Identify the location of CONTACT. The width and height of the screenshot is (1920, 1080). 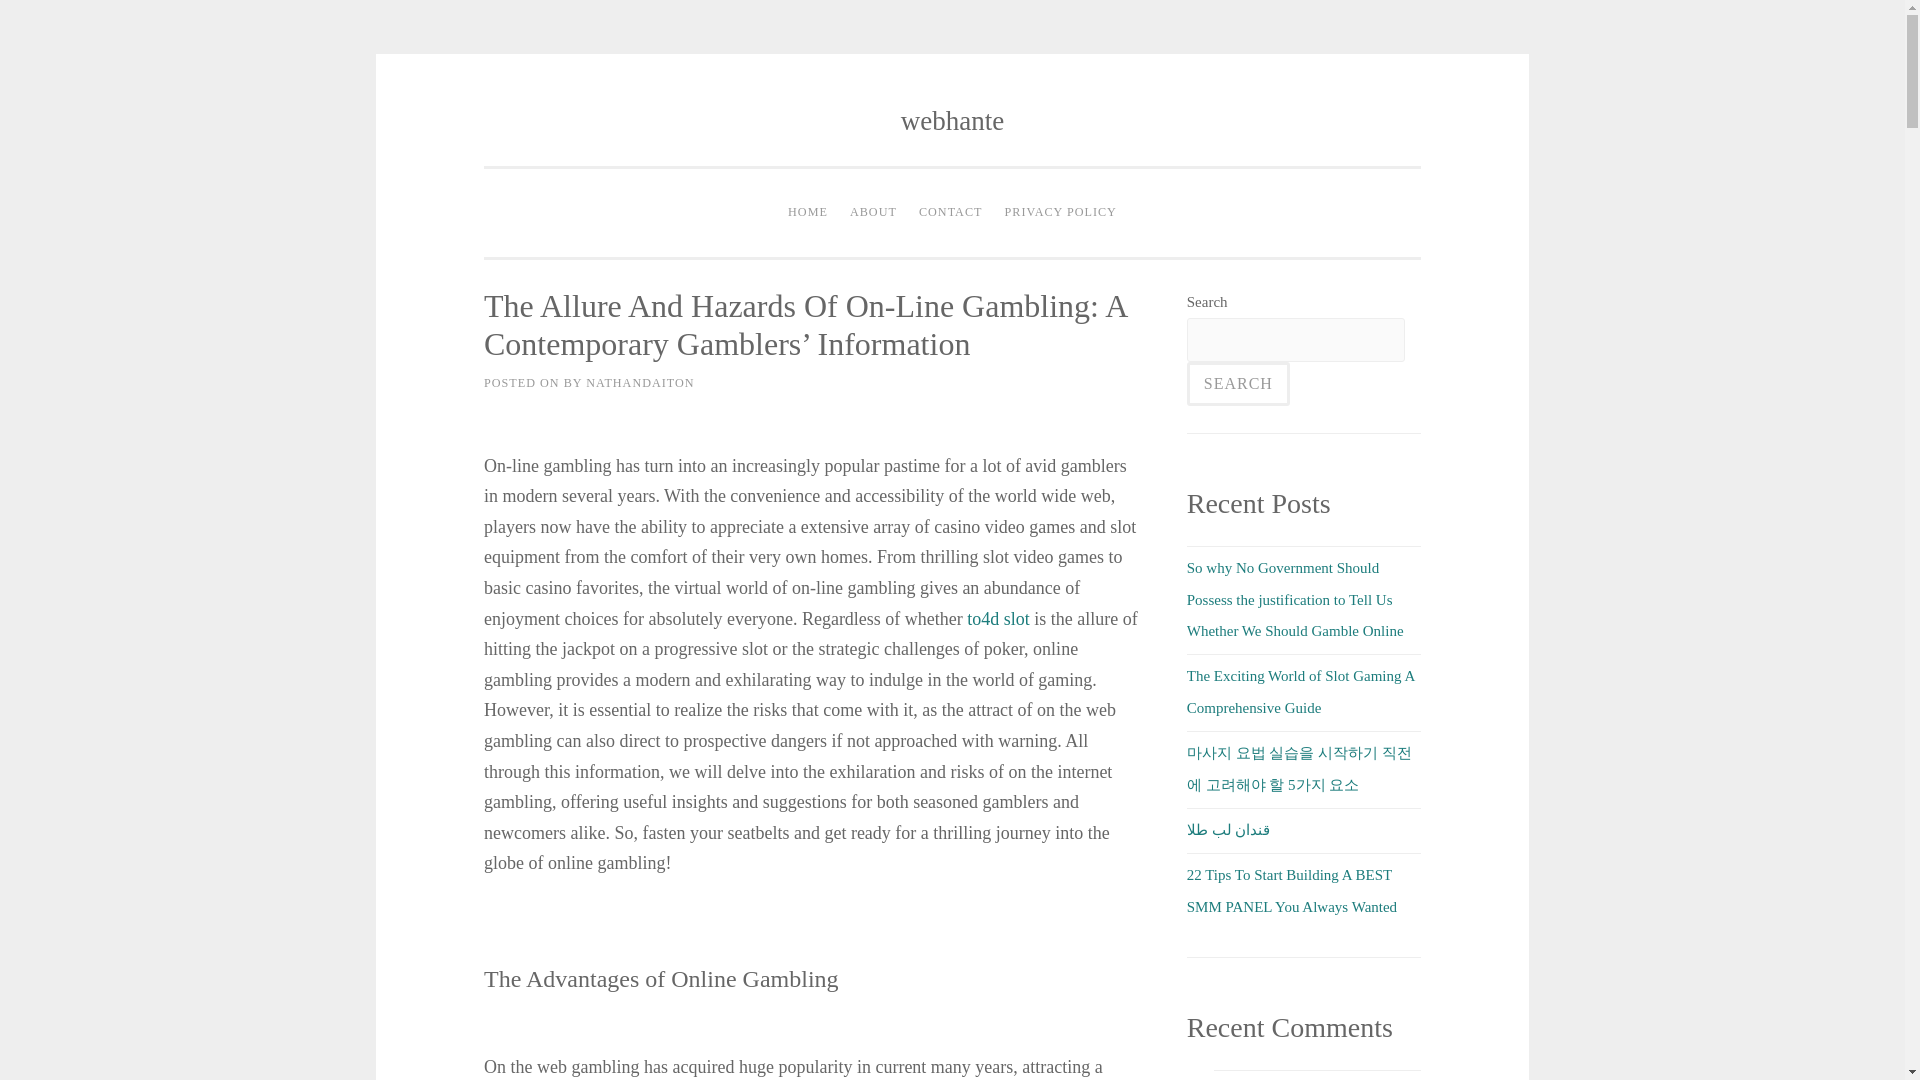
(951, 213).